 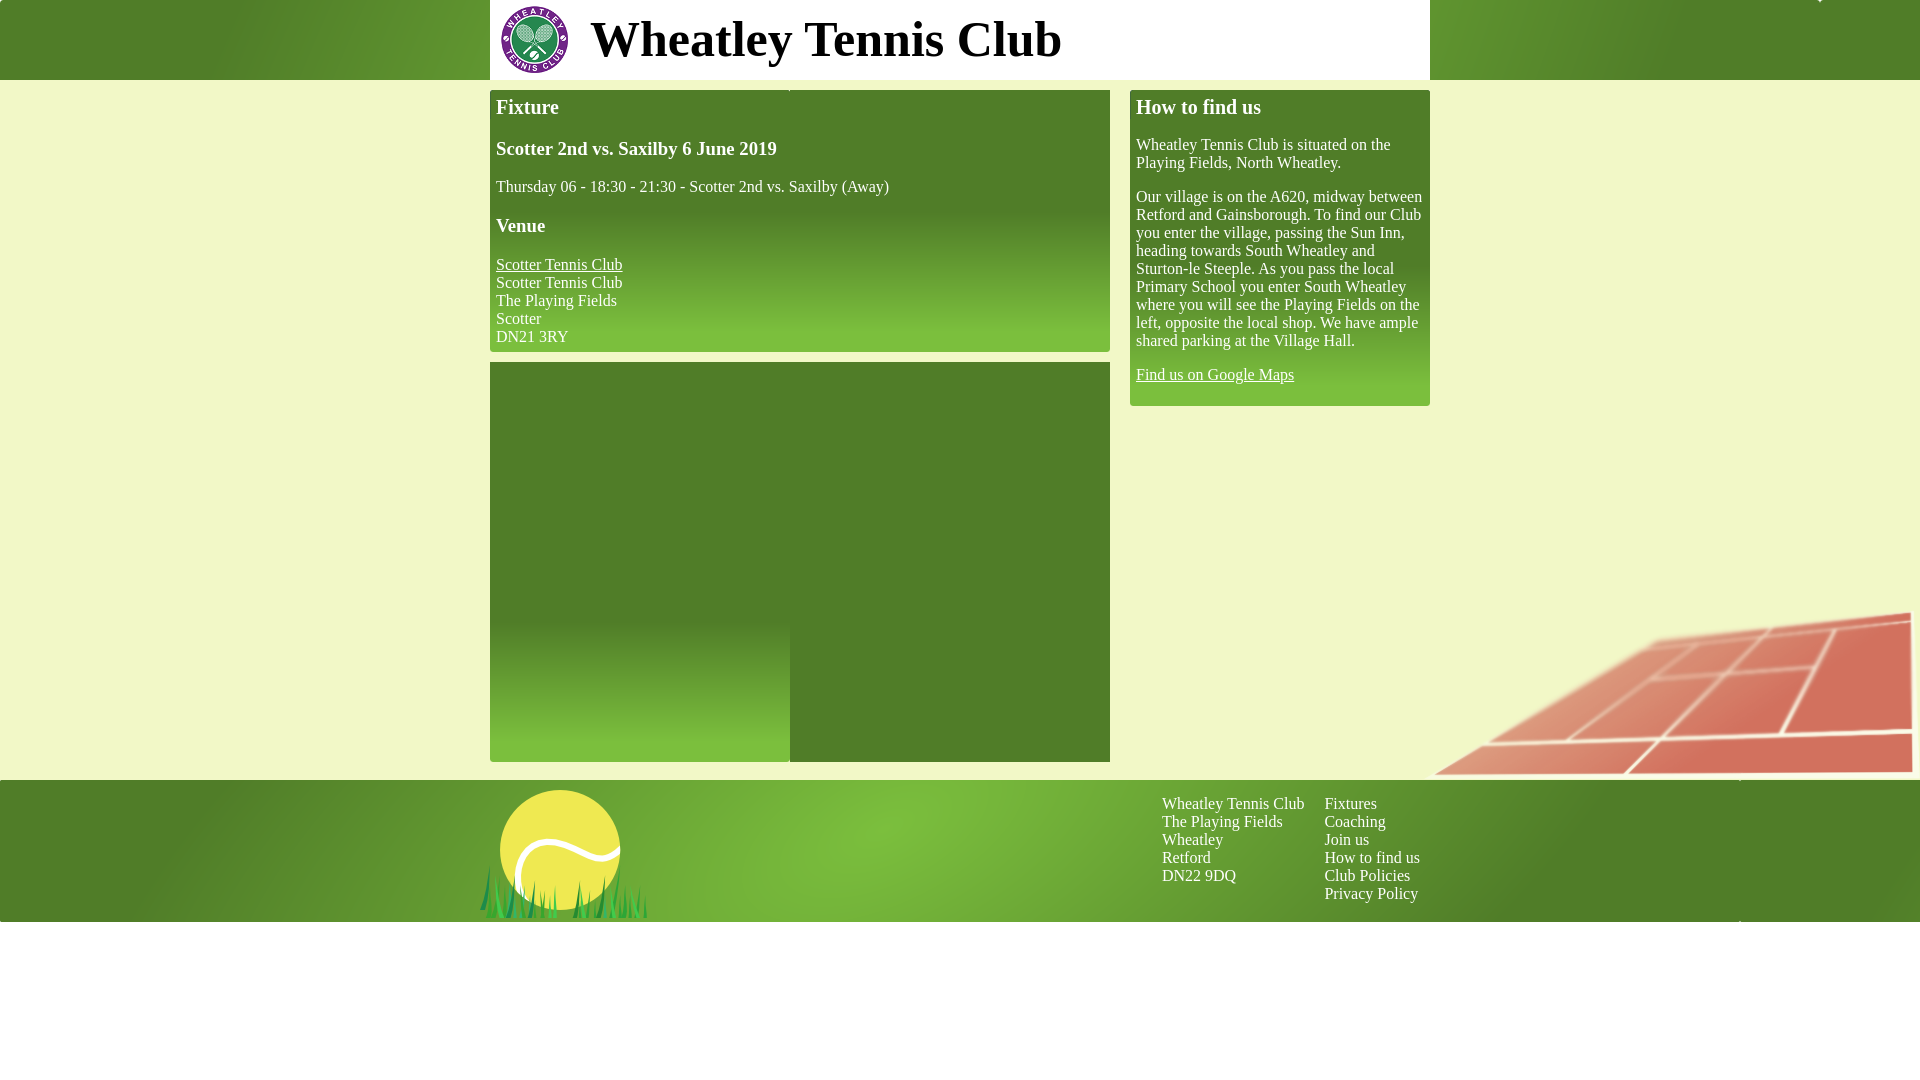 What do you see at coordinates (1346, 838) in the screenshot?
I see `Join us` at bounding box center [1346, 838].